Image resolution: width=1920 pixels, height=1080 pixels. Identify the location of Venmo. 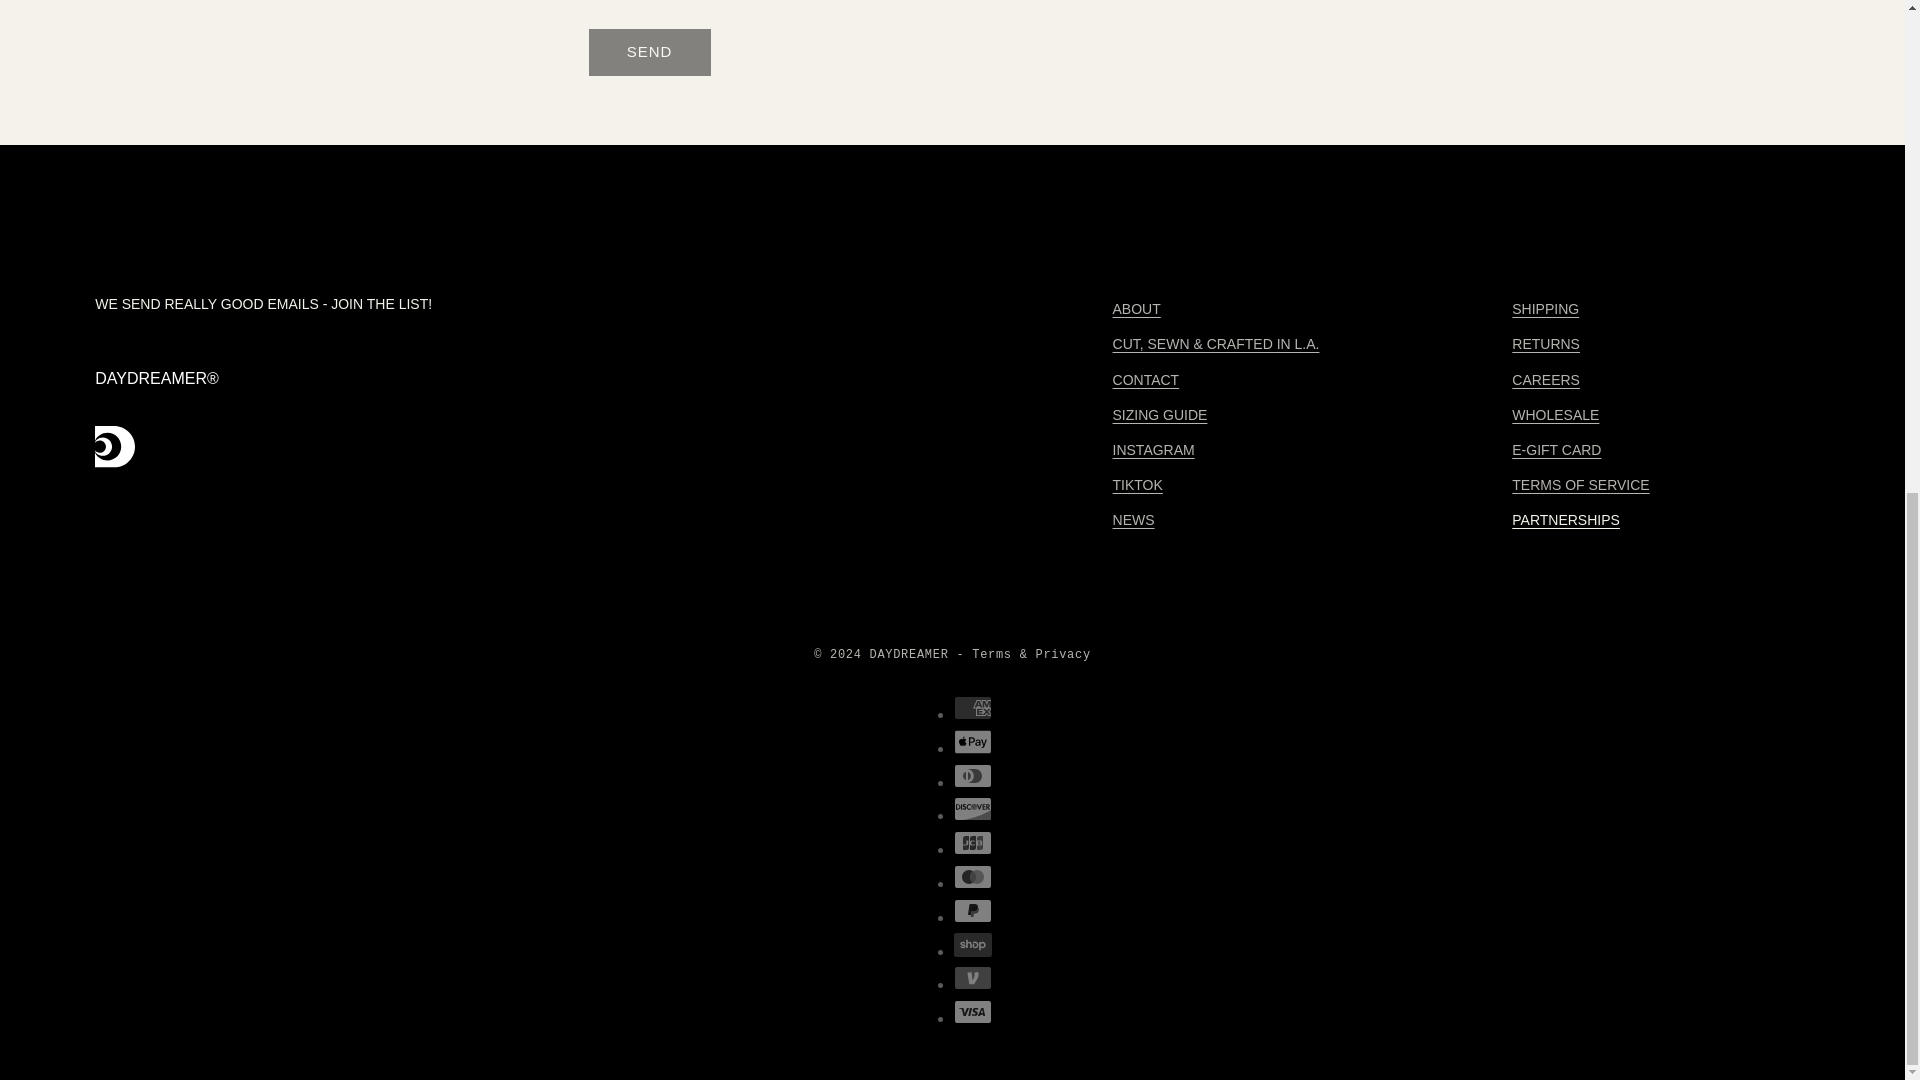
(973, 978).